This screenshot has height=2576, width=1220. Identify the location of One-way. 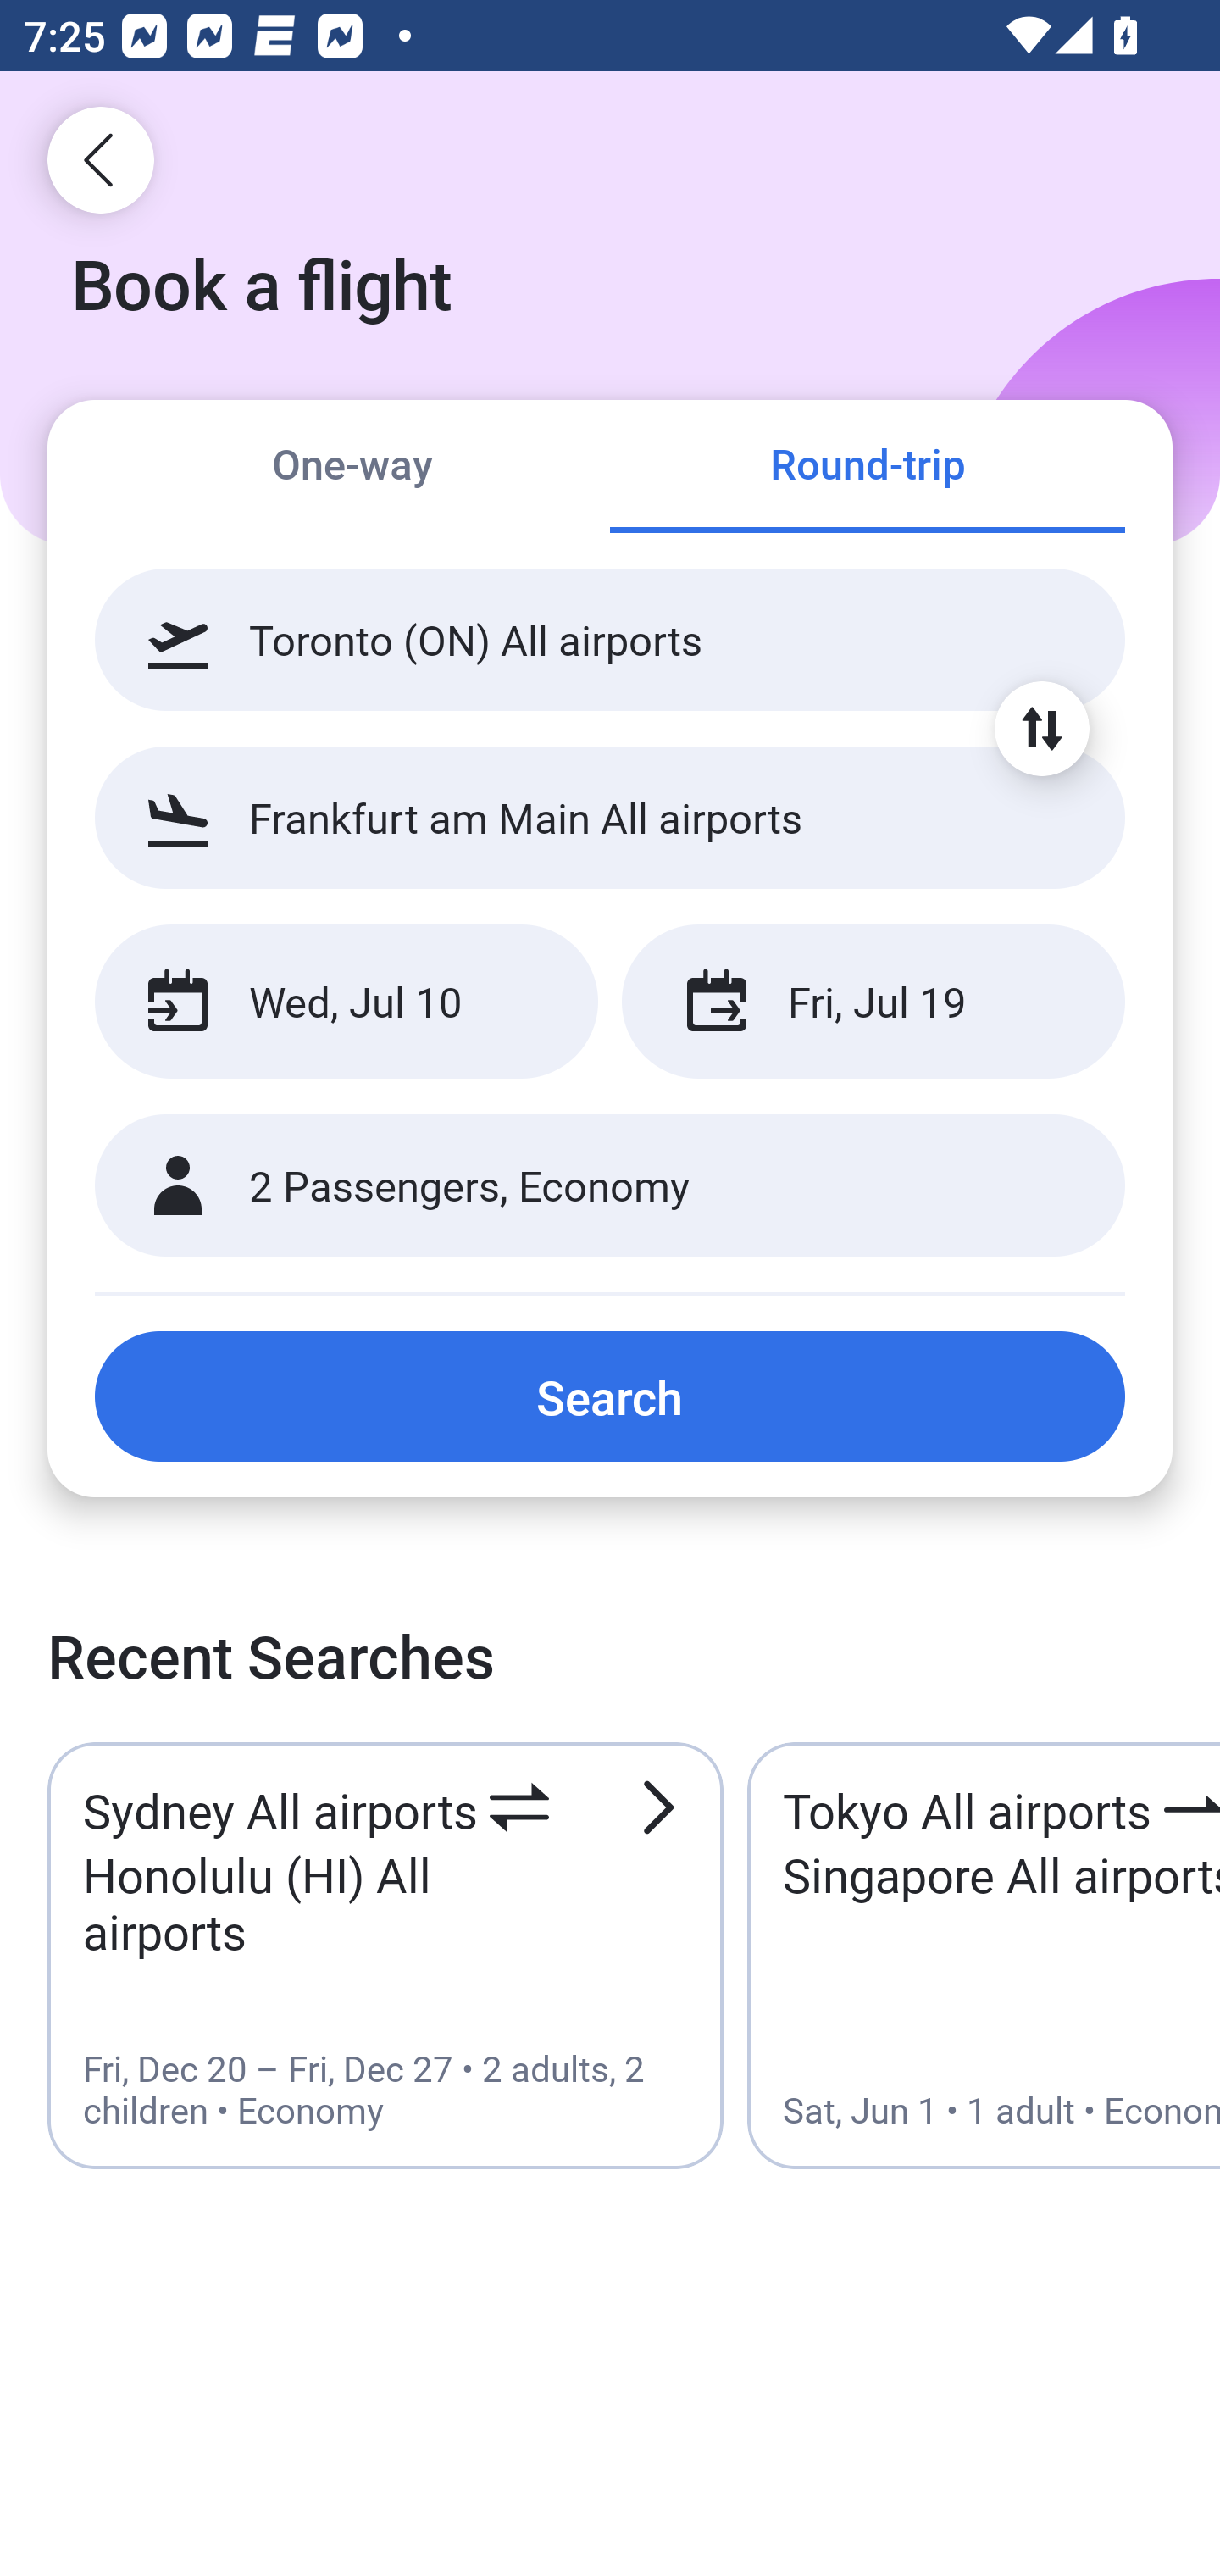
(352, 468).